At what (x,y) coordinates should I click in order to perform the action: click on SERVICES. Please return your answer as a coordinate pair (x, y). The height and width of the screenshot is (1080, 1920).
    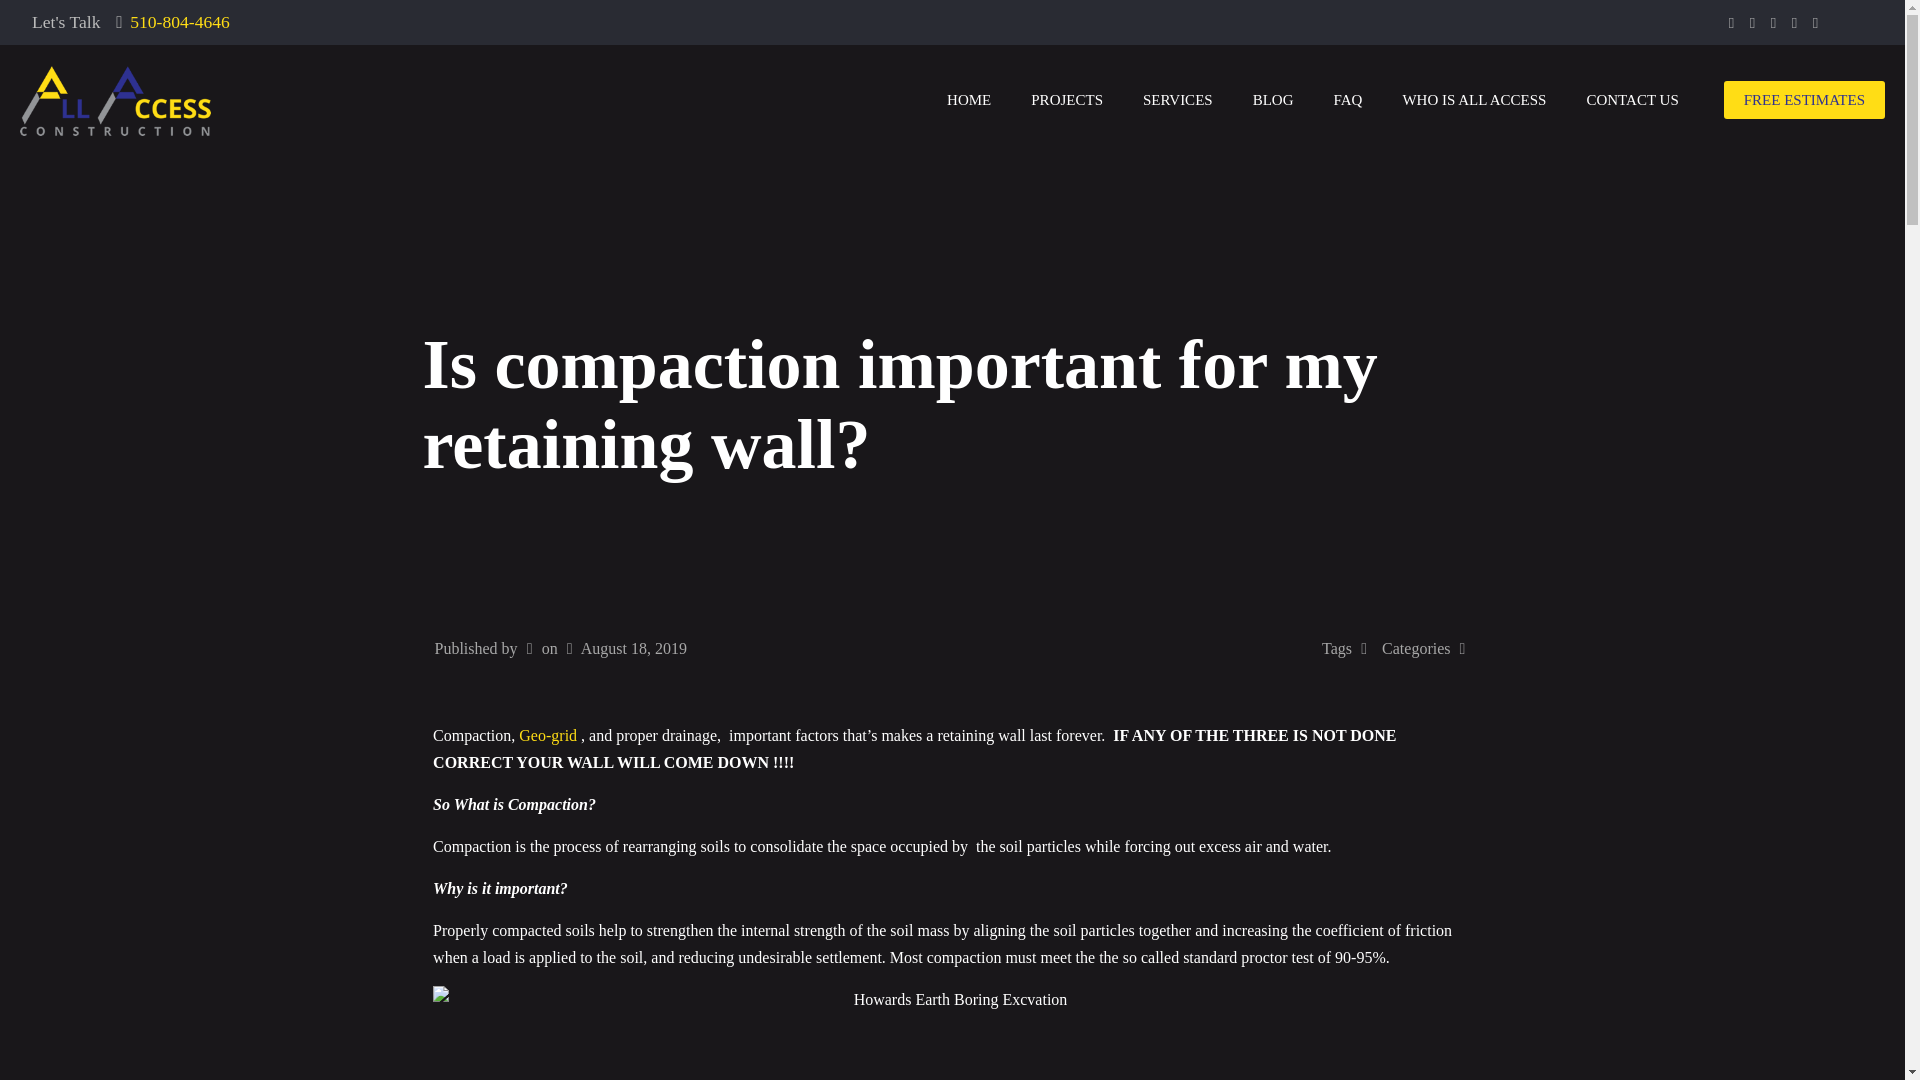
    Looking at the image, I should click on (1178, 100).